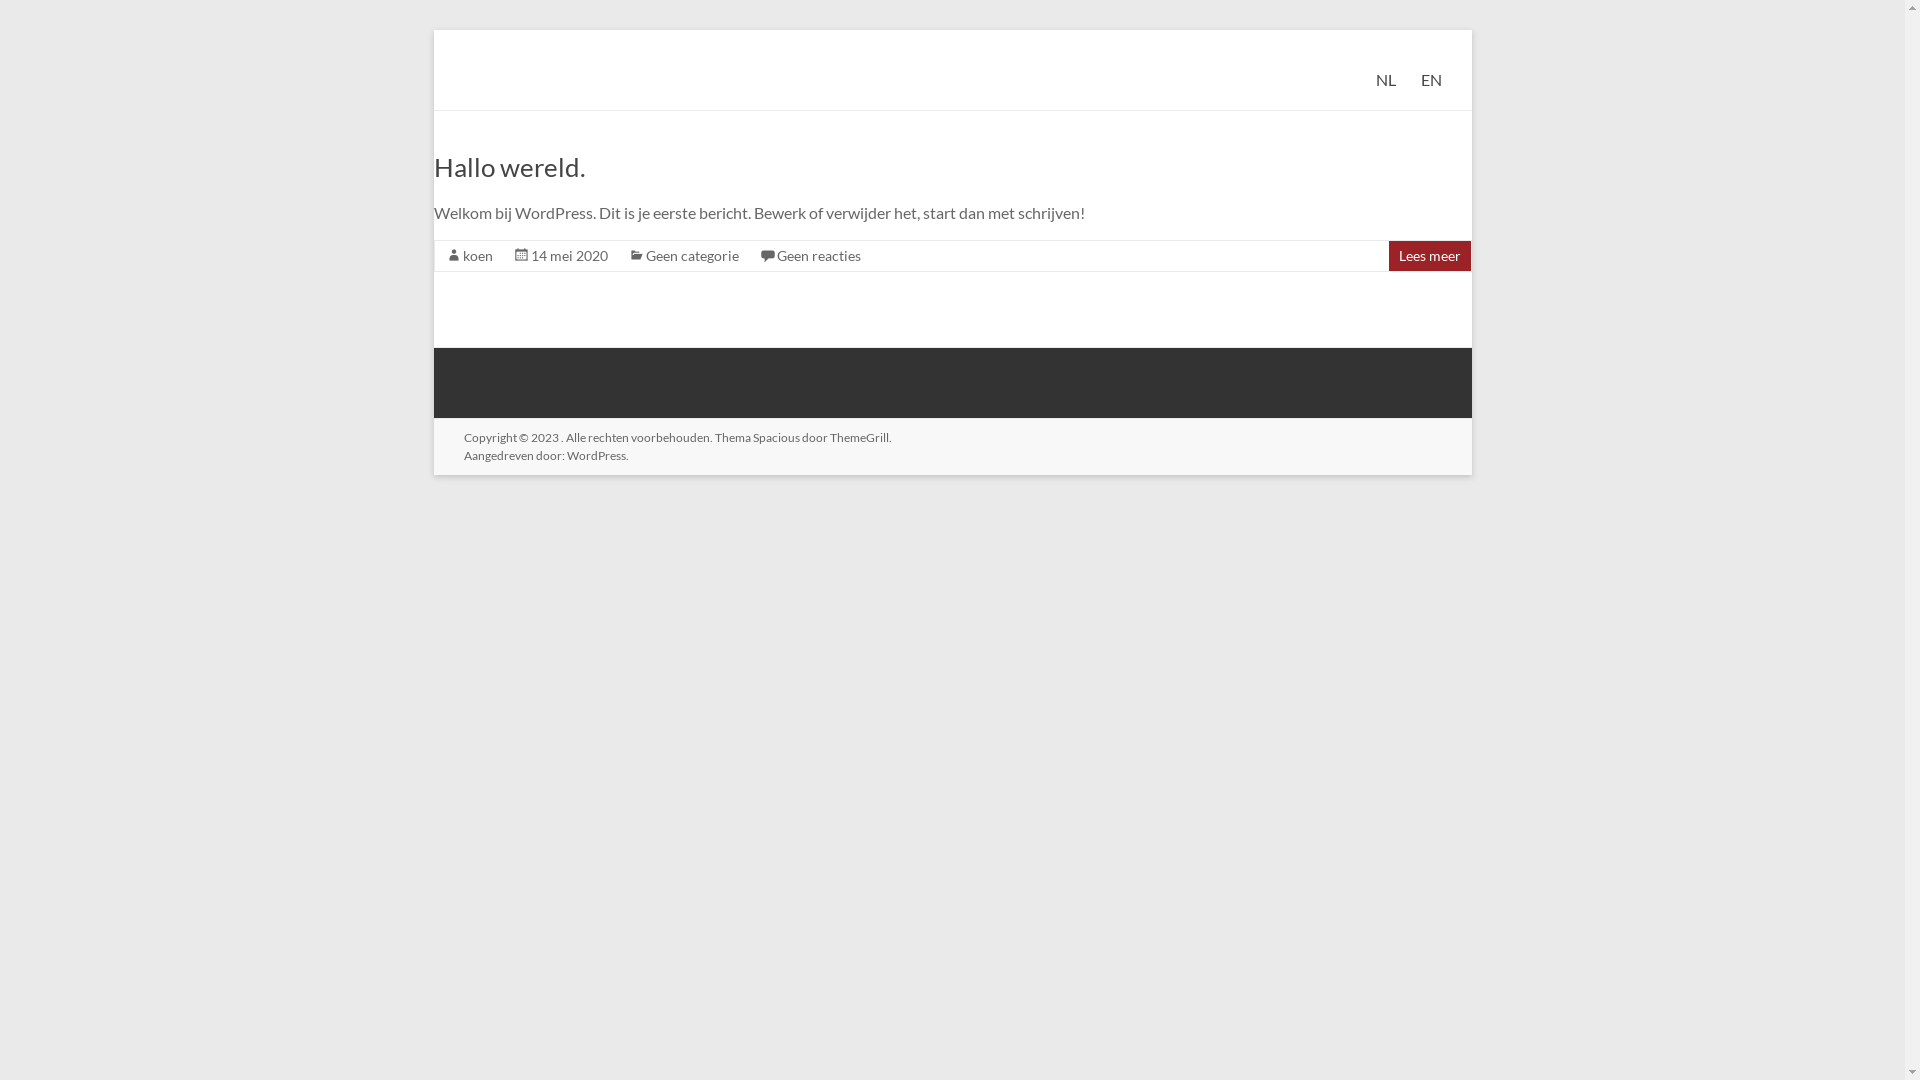 This screenshot has height=1080, width=1920. What do you see at coordinates (776, 438) in the screenshot?
I see `Spacious` at bounding box center [776, 438].